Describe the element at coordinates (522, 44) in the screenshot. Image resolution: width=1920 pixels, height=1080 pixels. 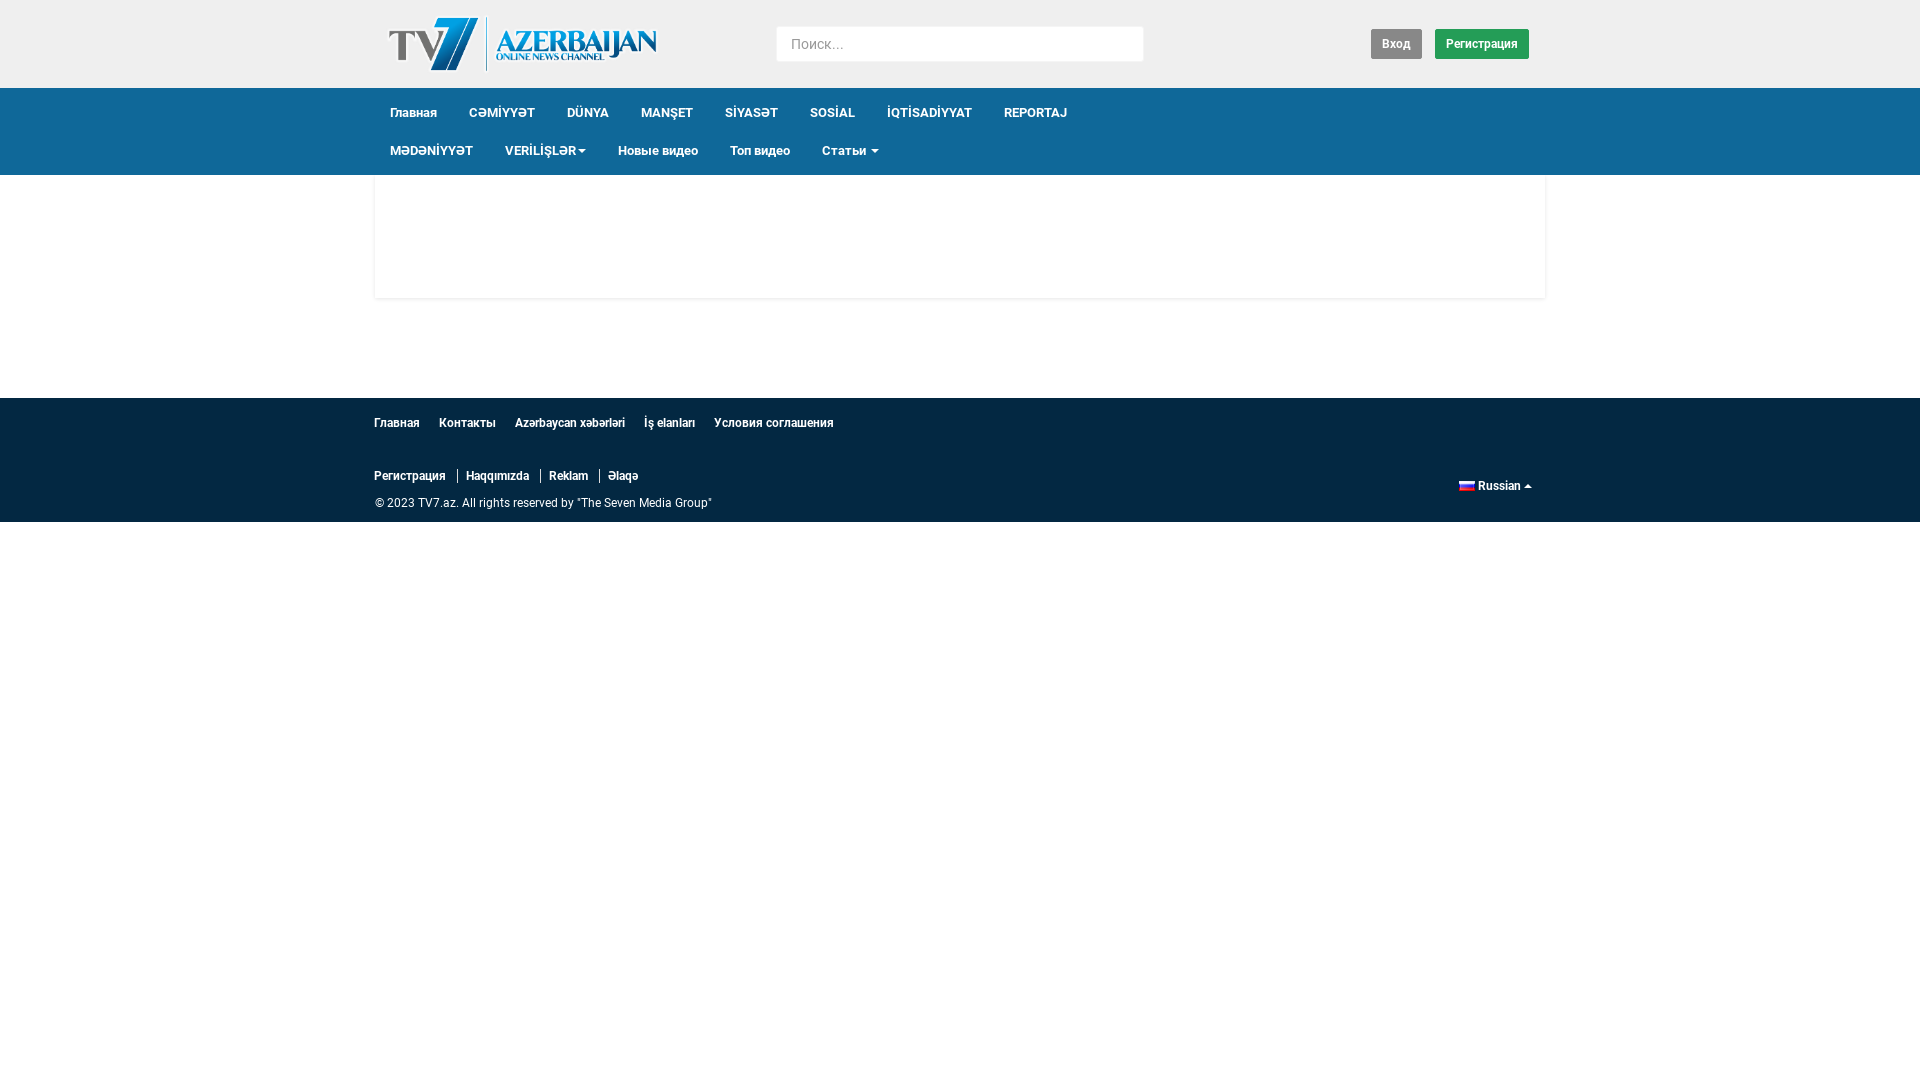
I see `TV7.az` at that location.